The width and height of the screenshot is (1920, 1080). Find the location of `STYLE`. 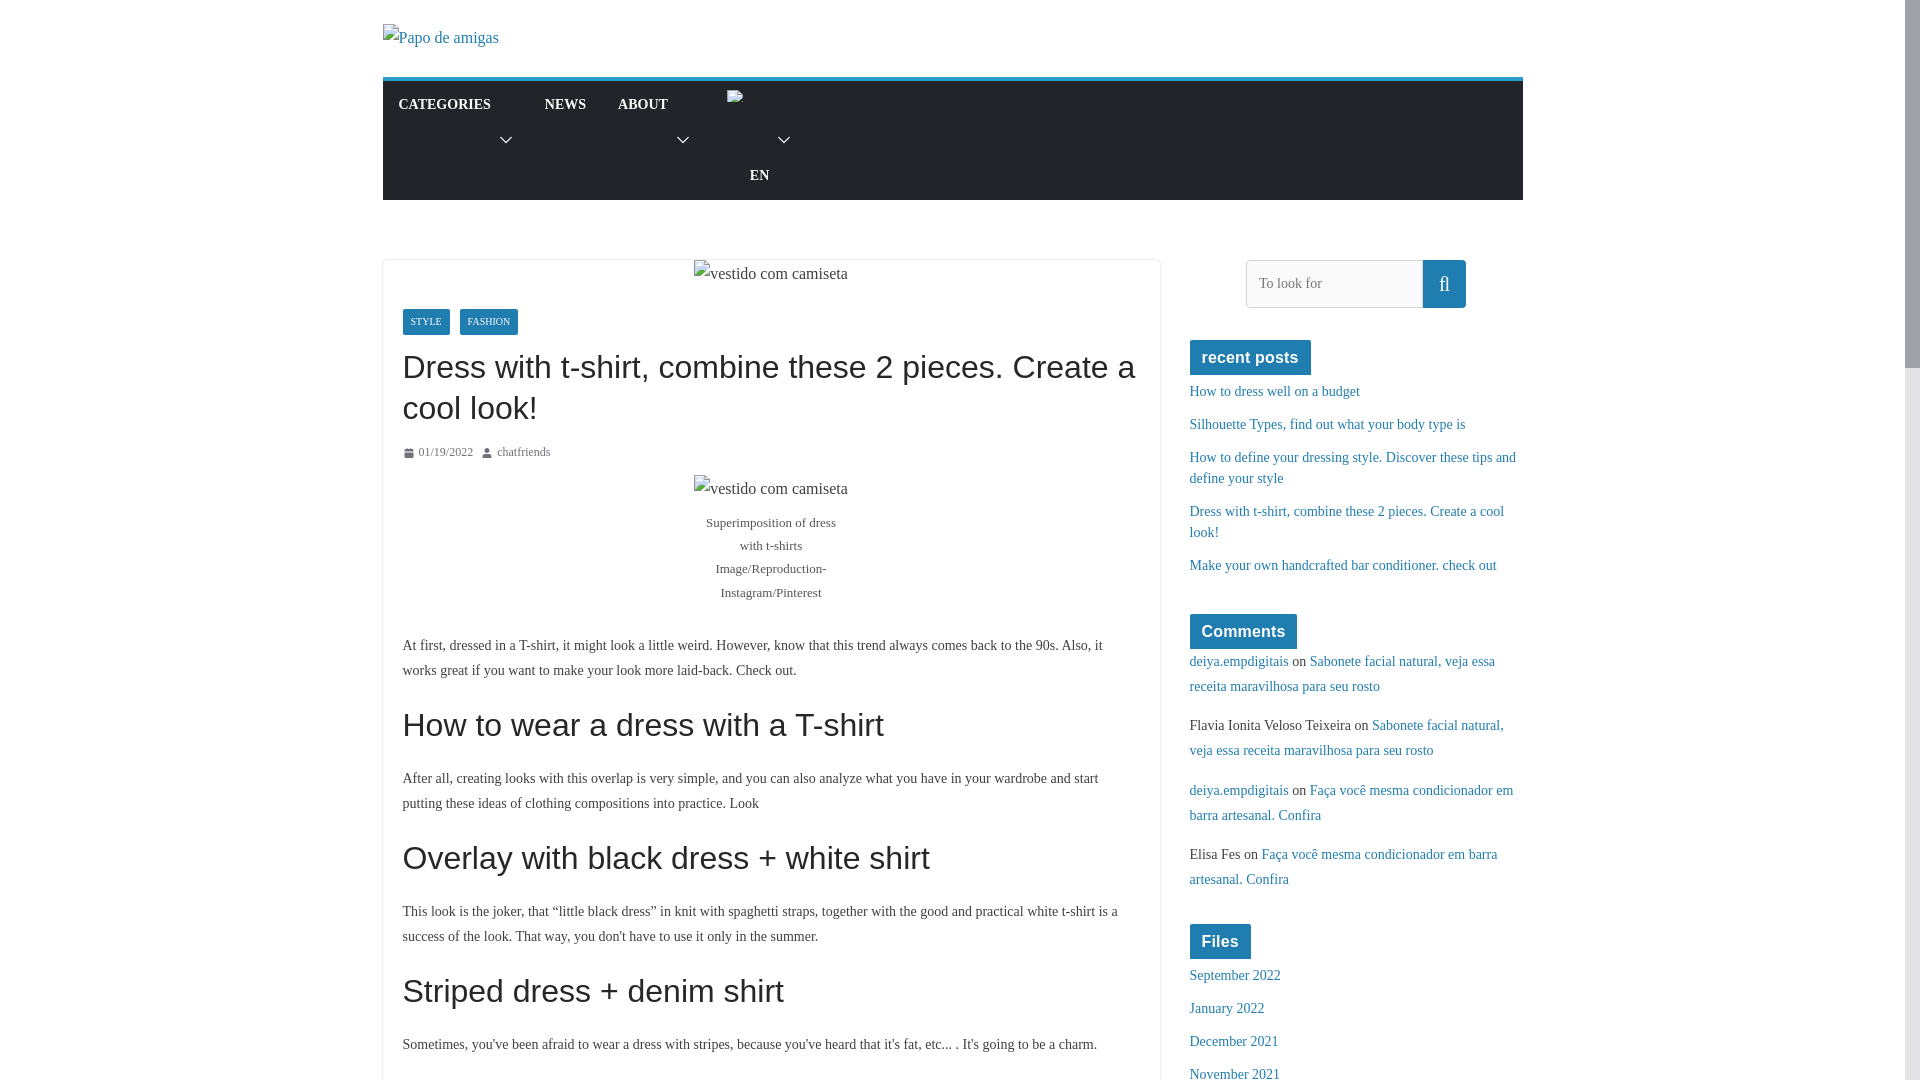

STYLE is located at coordinates (425, 321).